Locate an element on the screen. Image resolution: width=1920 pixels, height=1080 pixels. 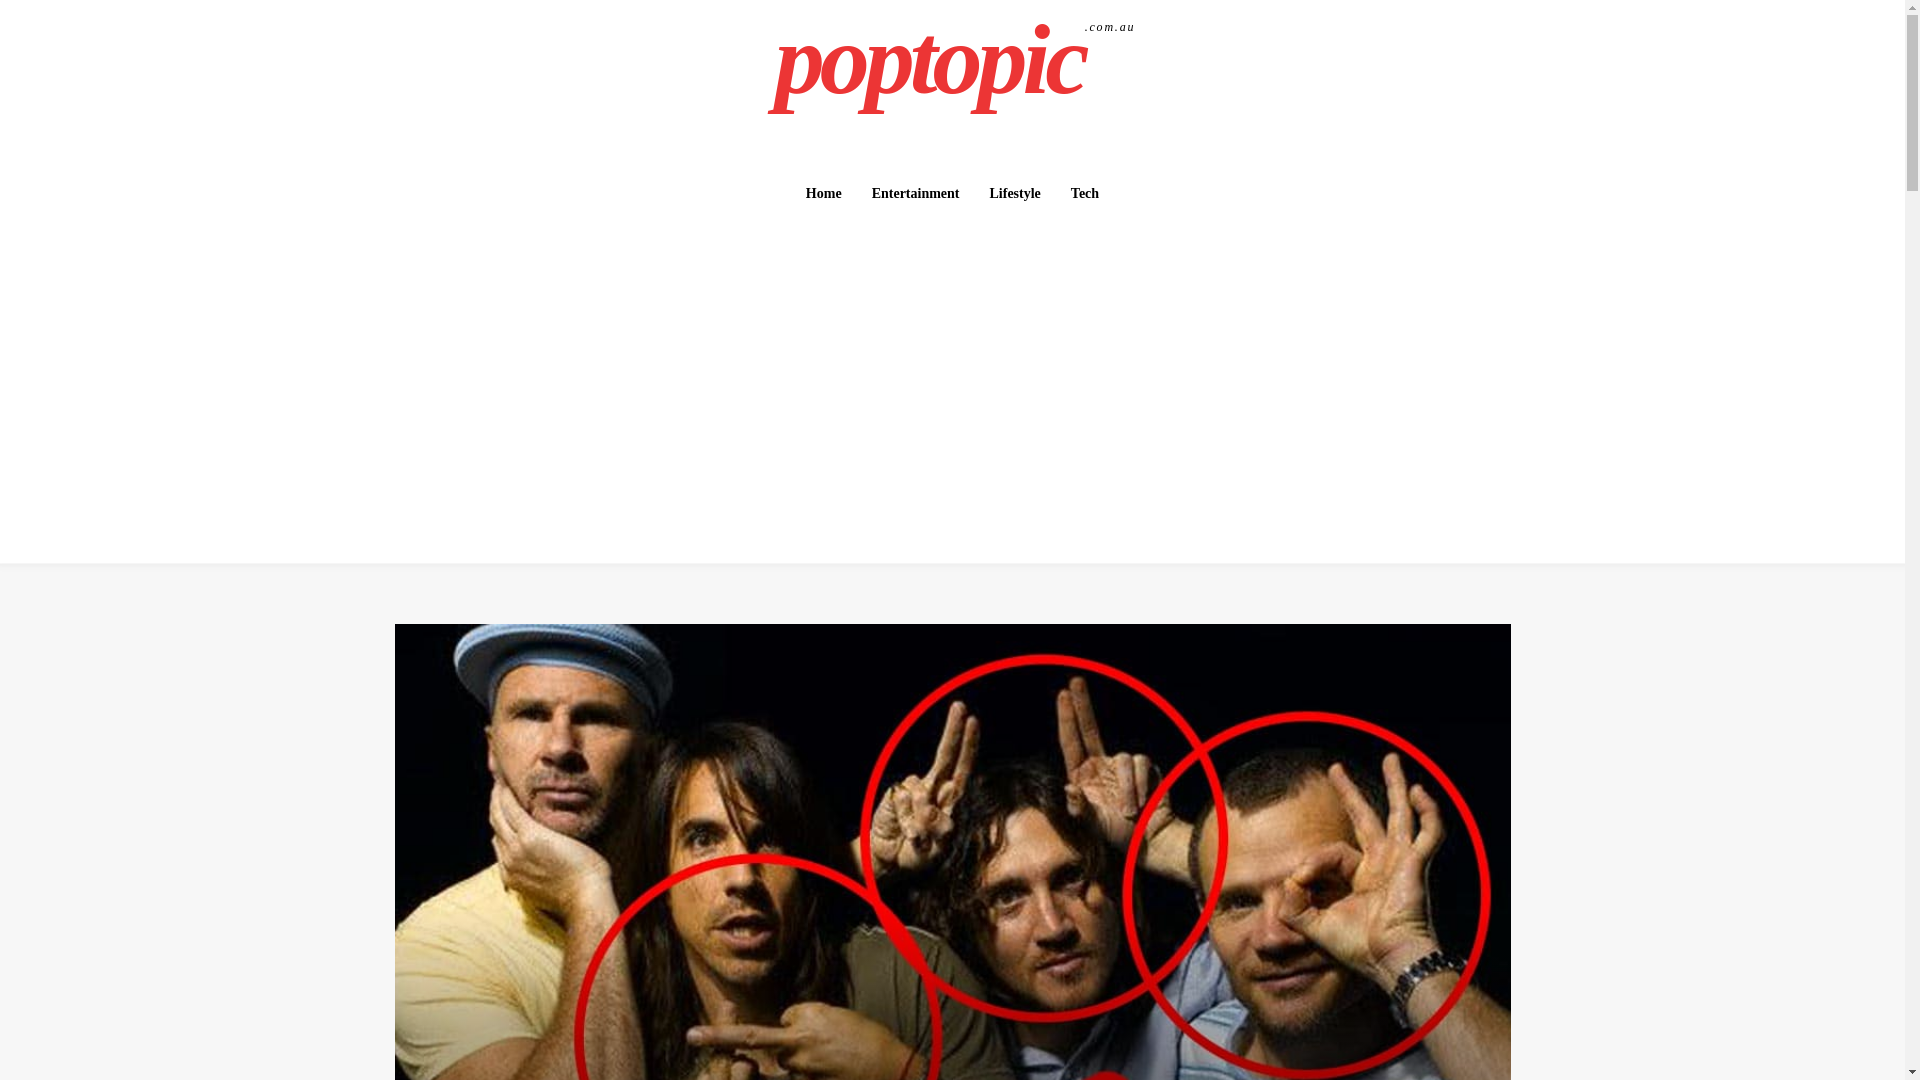
Lifestyle is located at coordinates (916, 193).